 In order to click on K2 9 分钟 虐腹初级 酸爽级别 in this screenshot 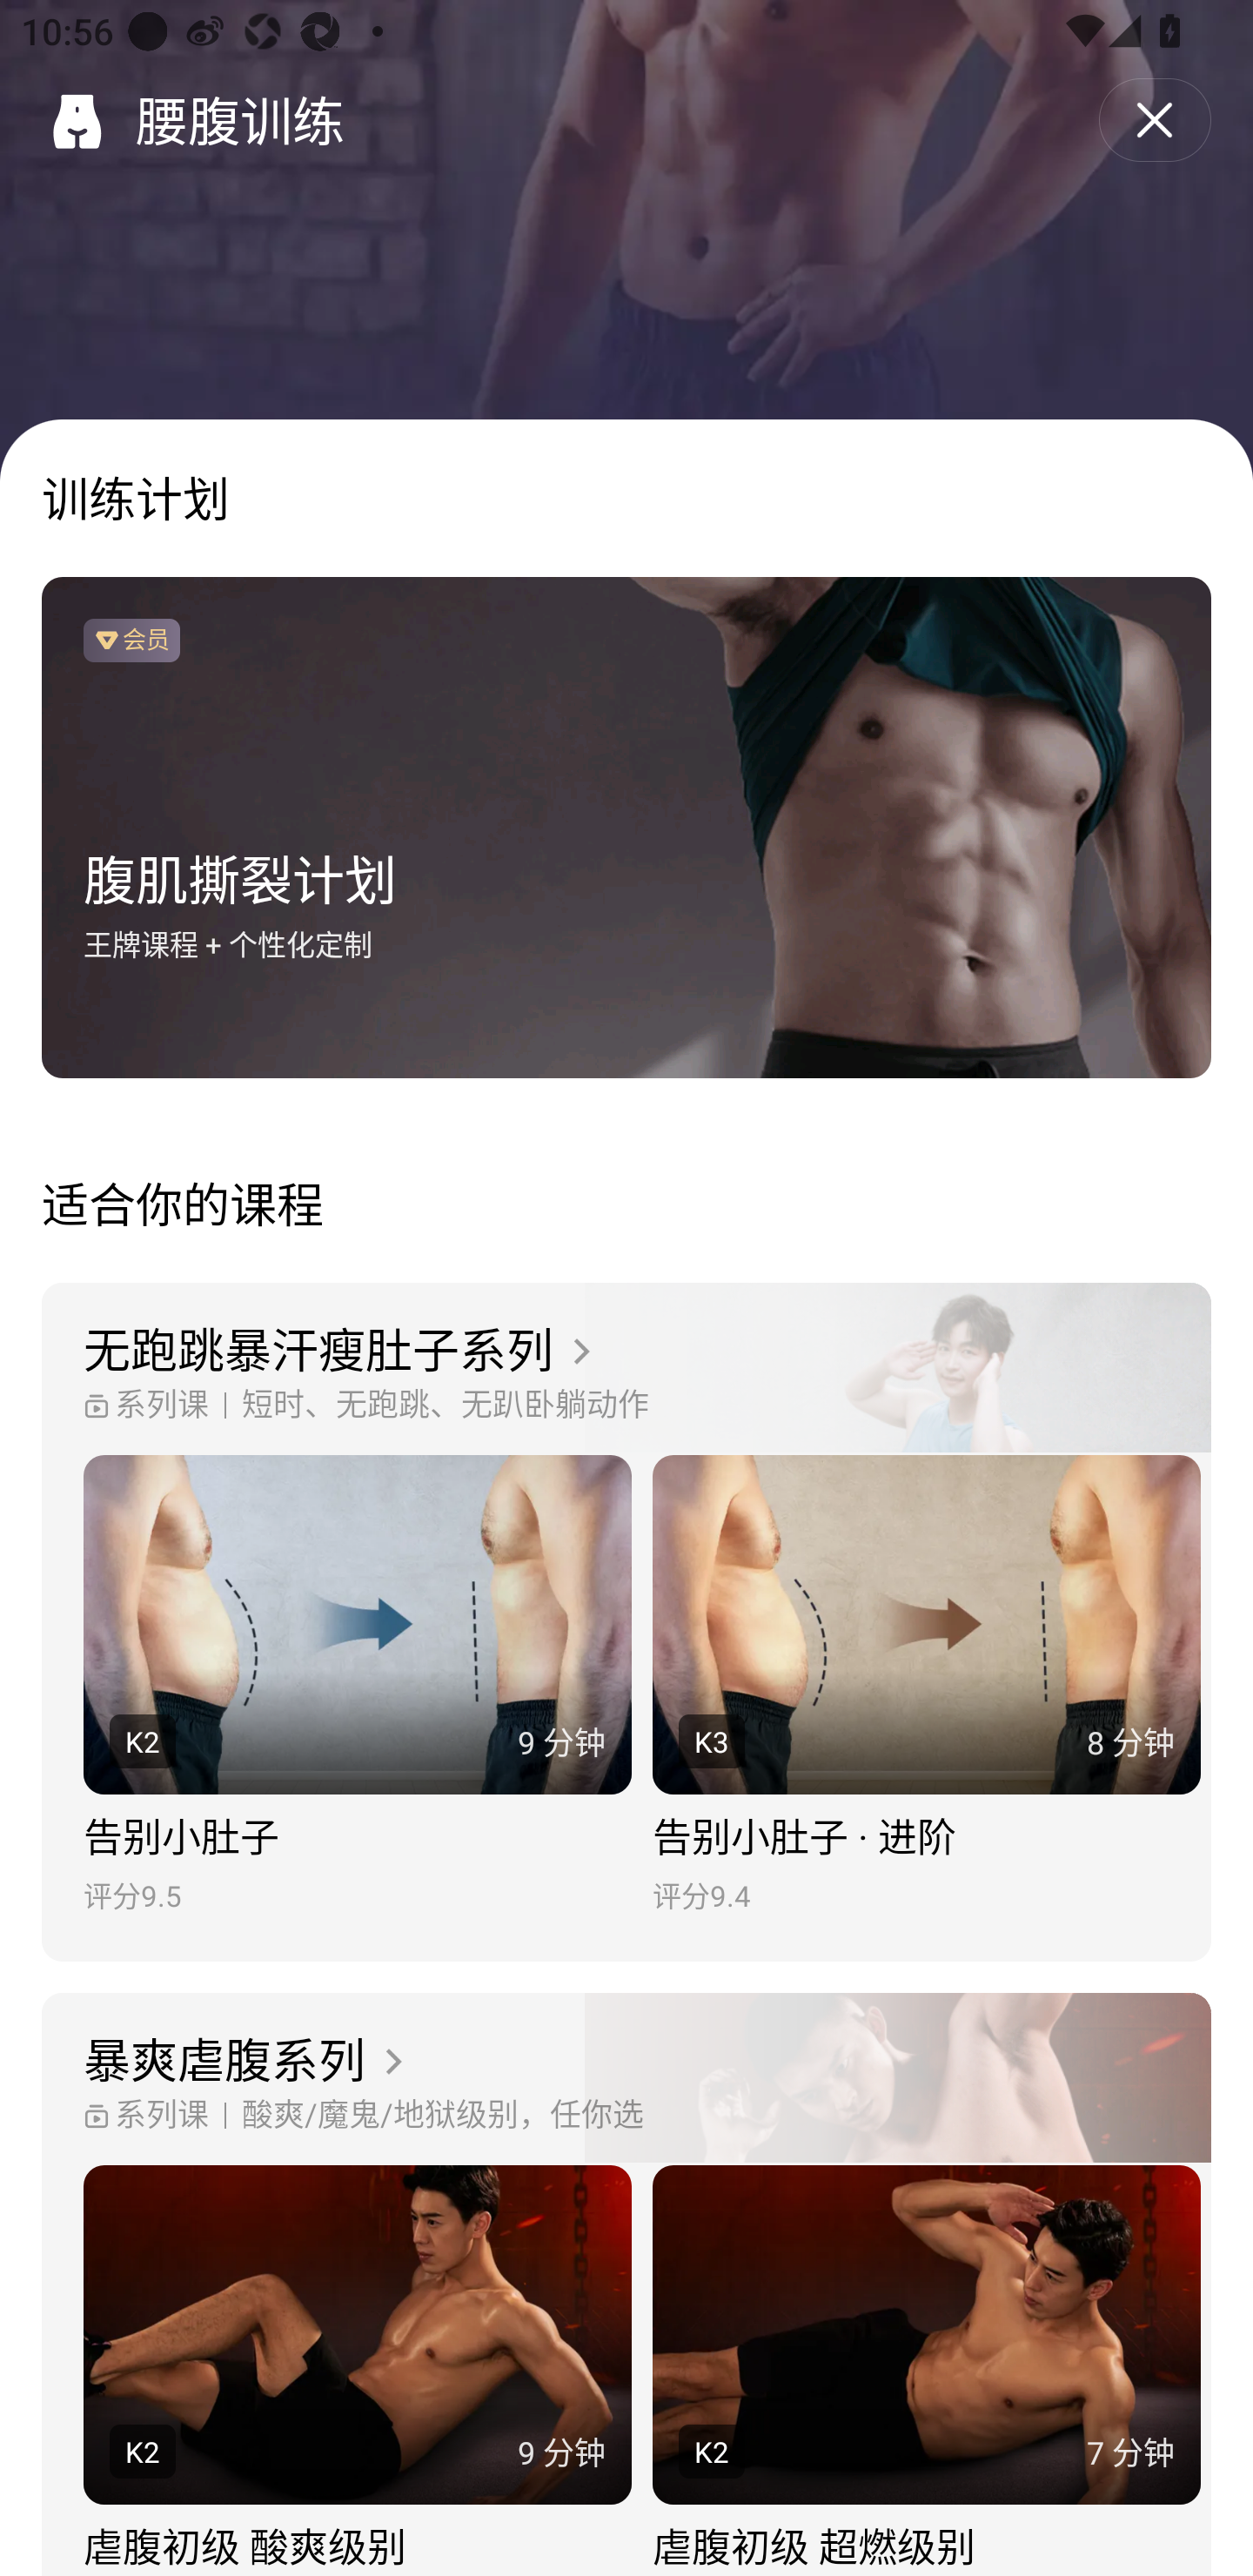, I will do `click(357, 2371)`.